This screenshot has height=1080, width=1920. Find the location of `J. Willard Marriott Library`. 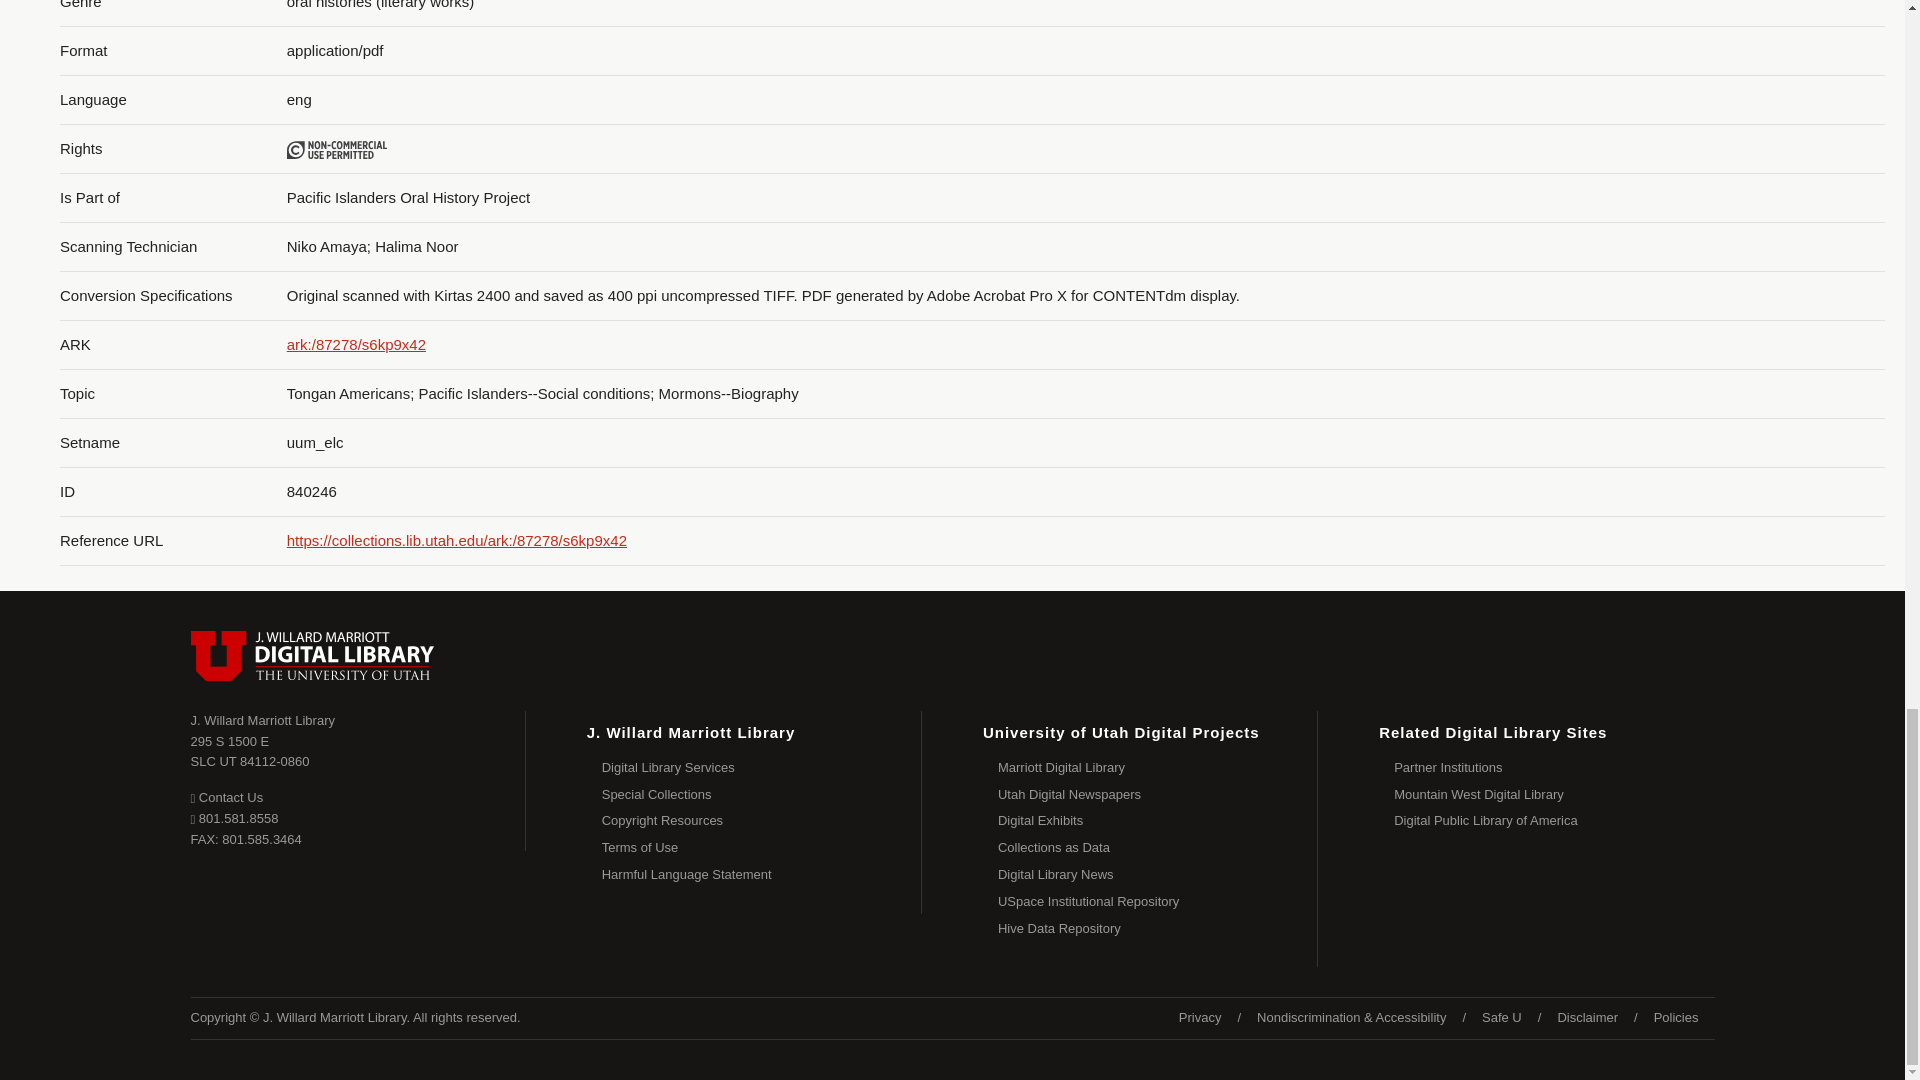

J. Willard Marriott Library is located at coordinates (262, 720).